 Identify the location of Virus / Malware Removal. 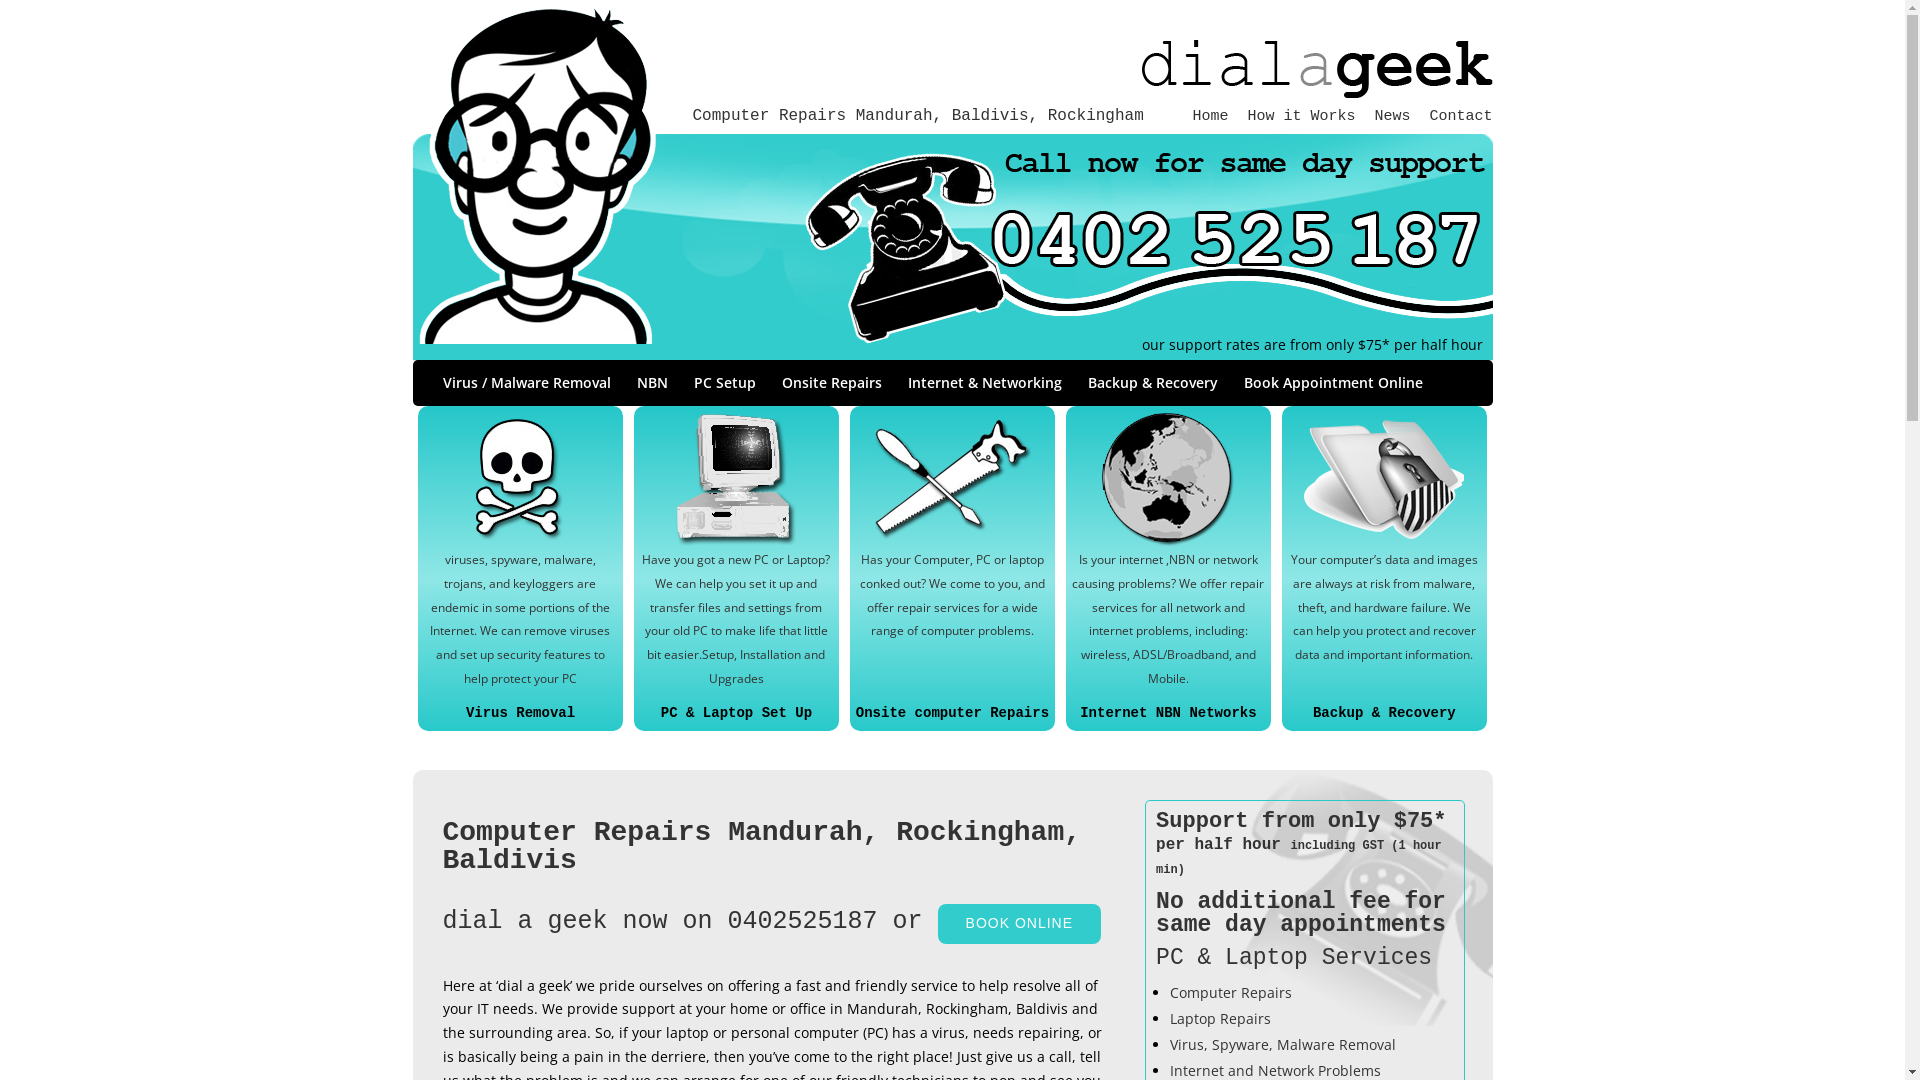
(526, 391).